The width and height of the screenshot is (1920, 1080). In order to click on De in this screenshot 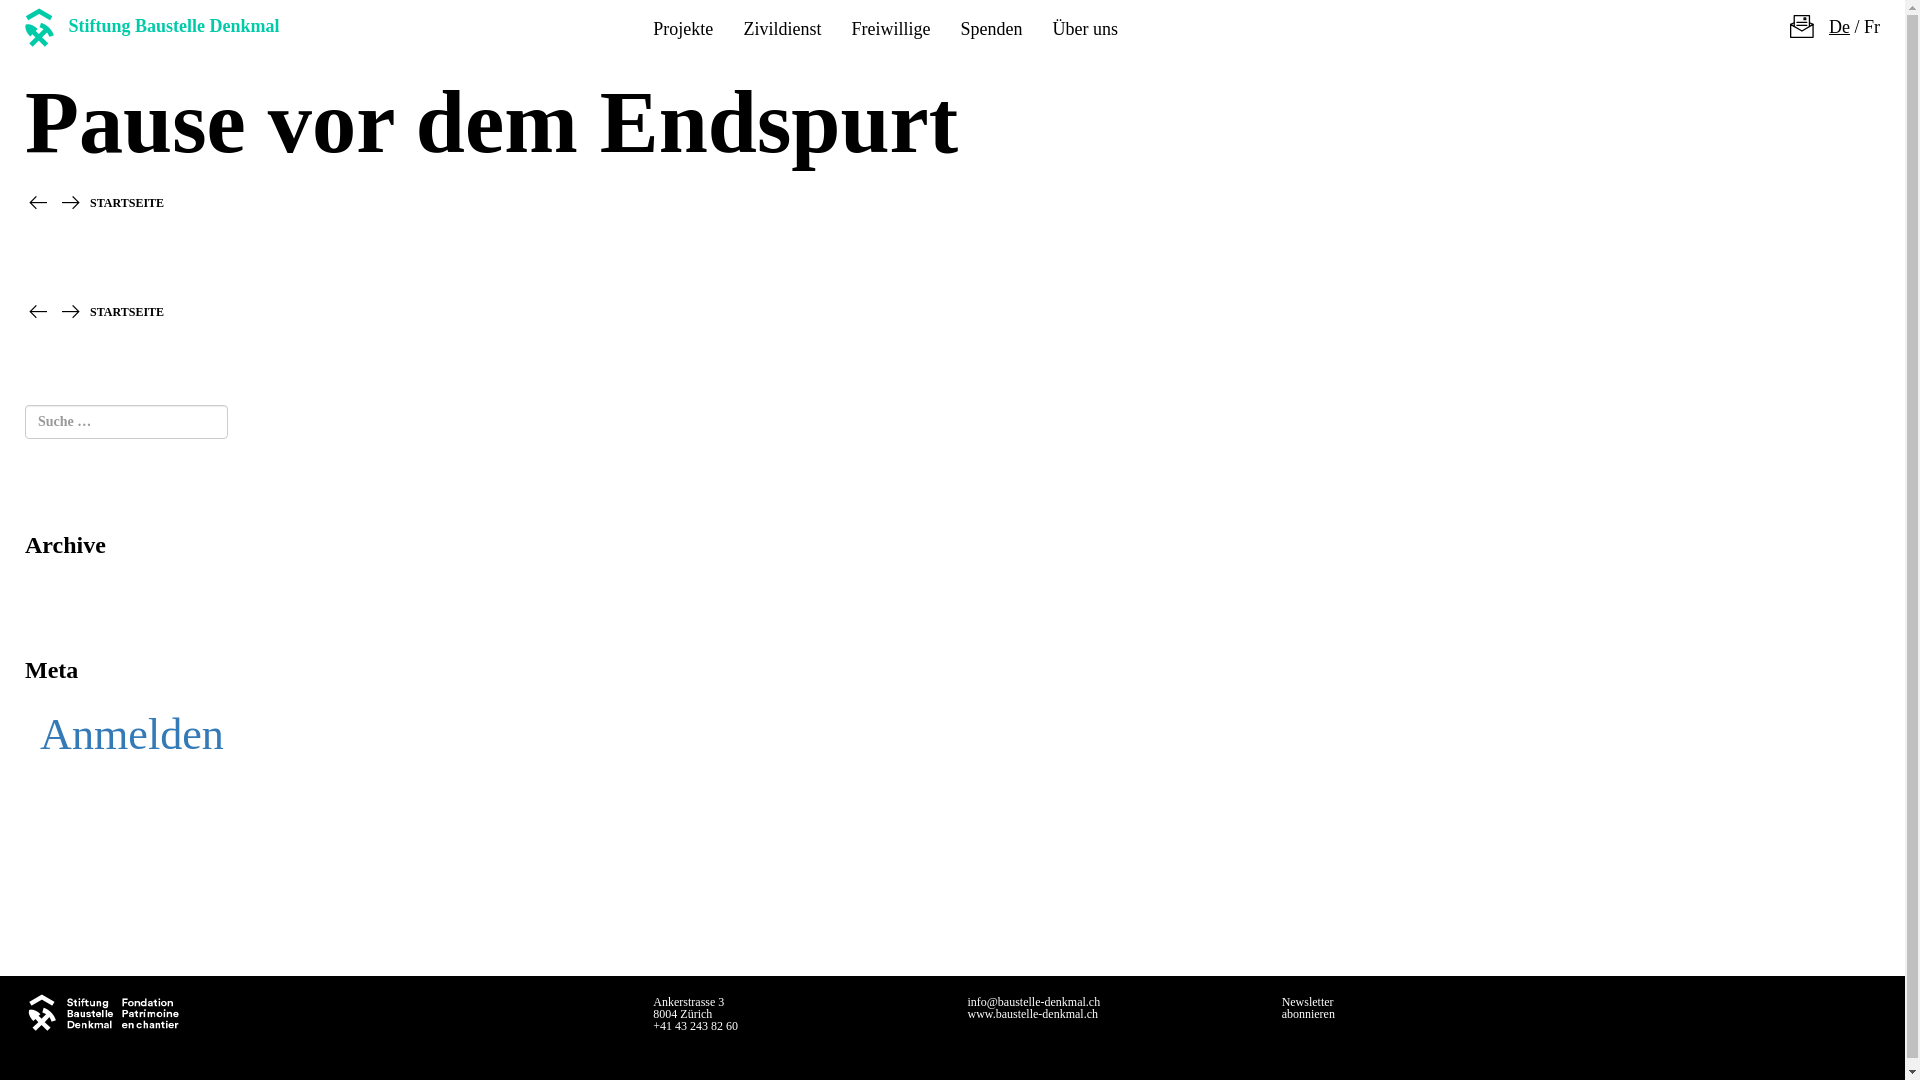, I will do `click(1840, 27)`.